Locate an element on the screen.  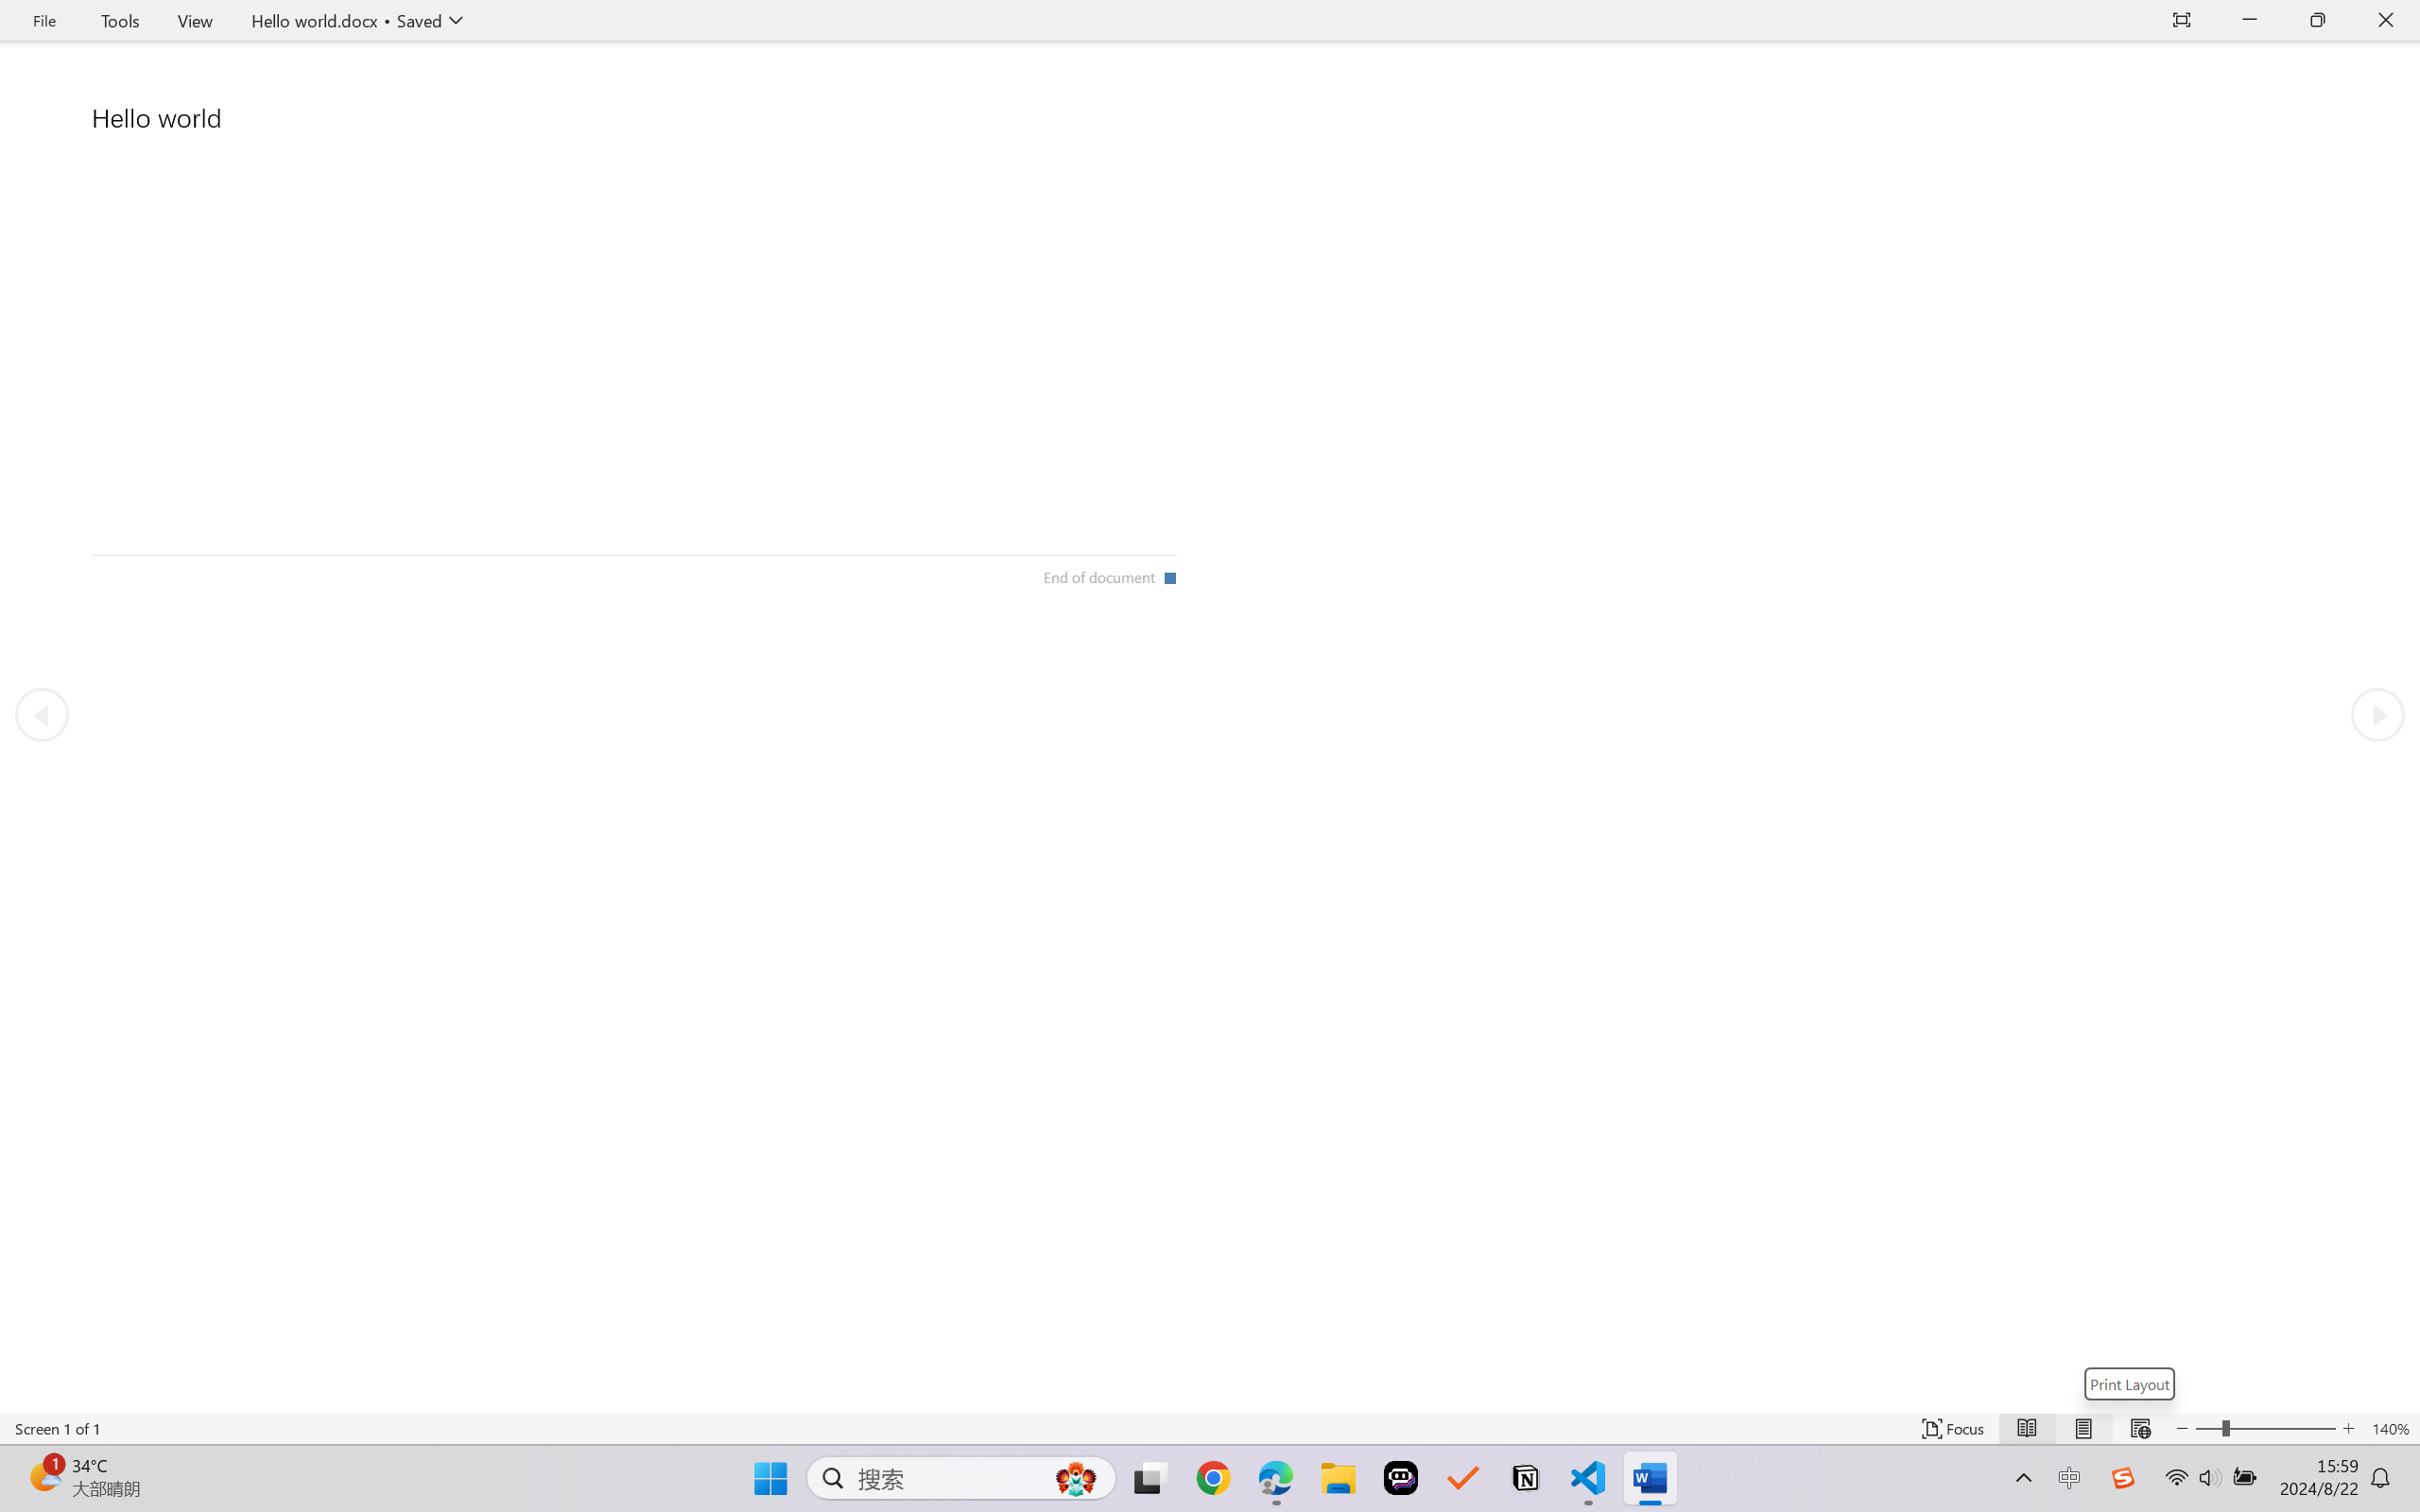
View is located at coordinates (195, 21).